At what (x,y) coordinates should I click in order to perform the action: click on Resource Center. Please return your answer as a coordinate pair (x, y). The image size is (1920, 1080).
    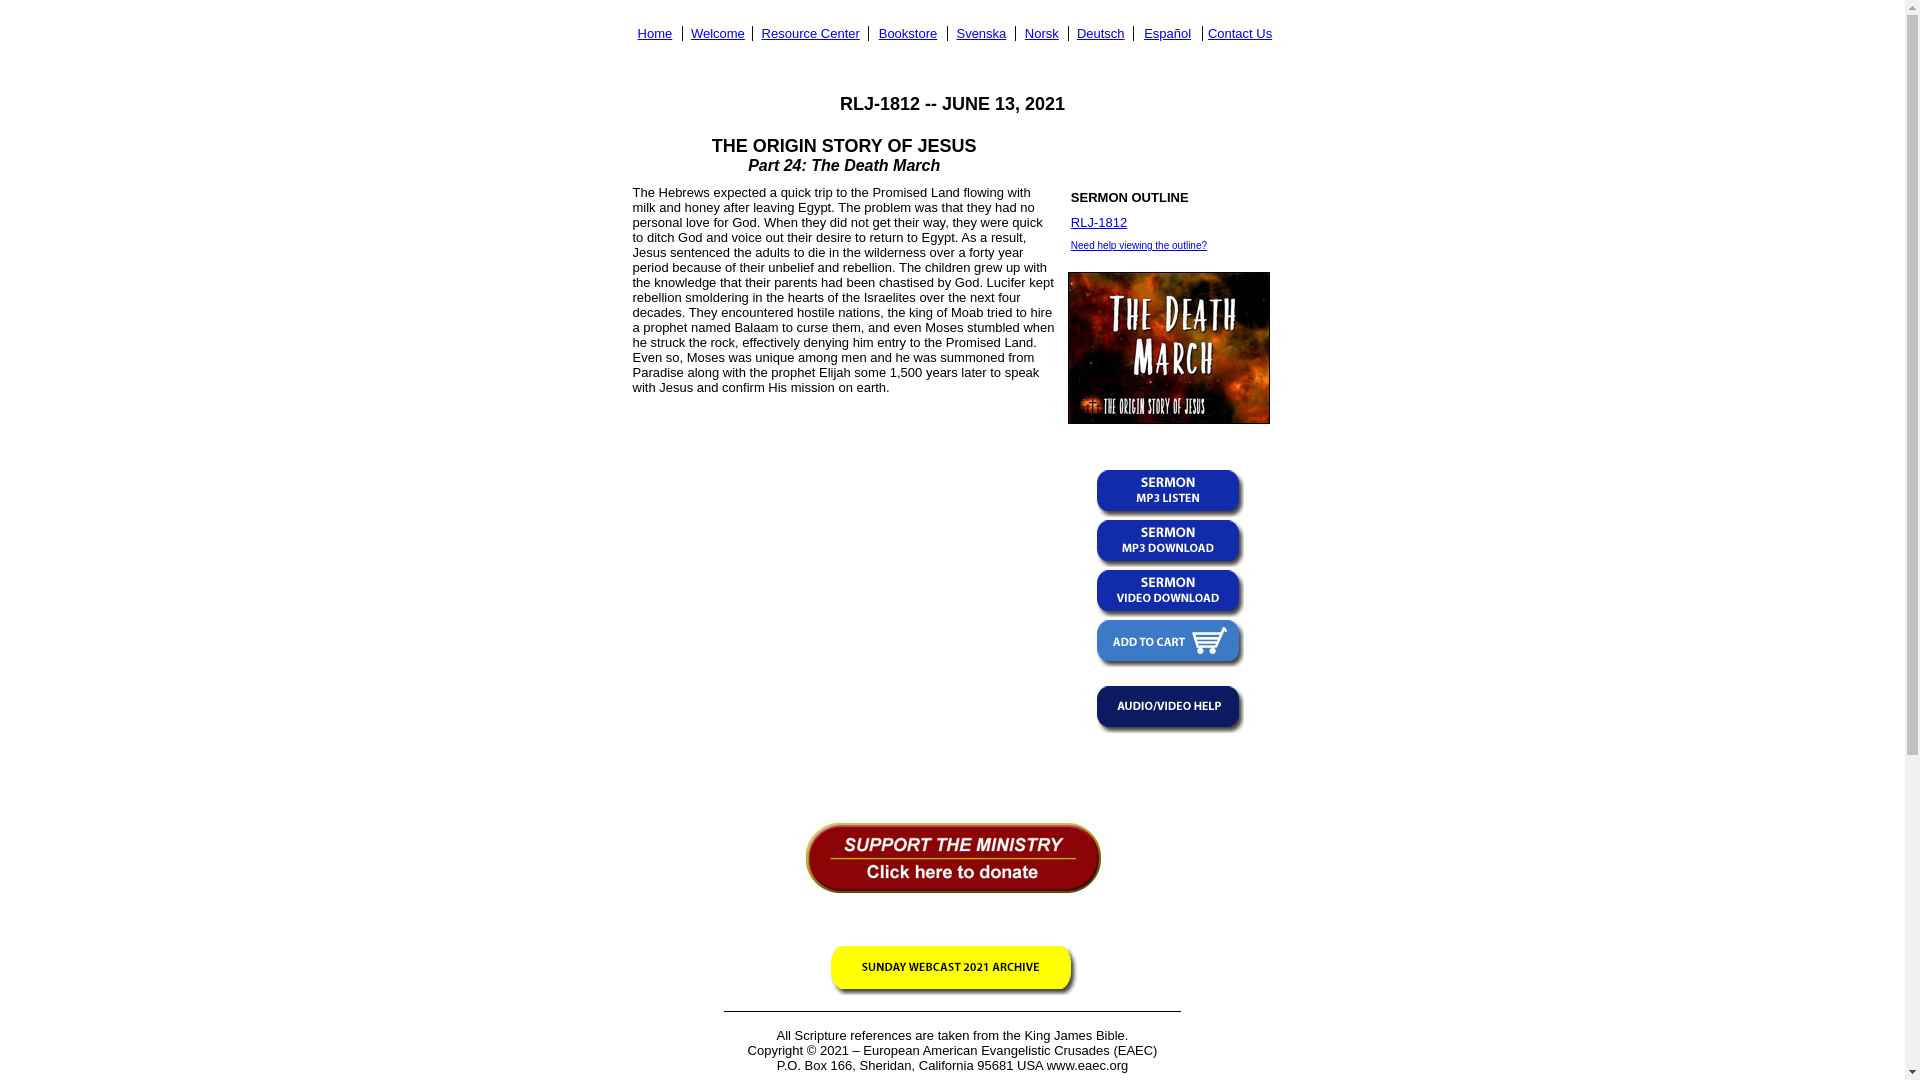
    Looking at the image, I should click on (811, 33).